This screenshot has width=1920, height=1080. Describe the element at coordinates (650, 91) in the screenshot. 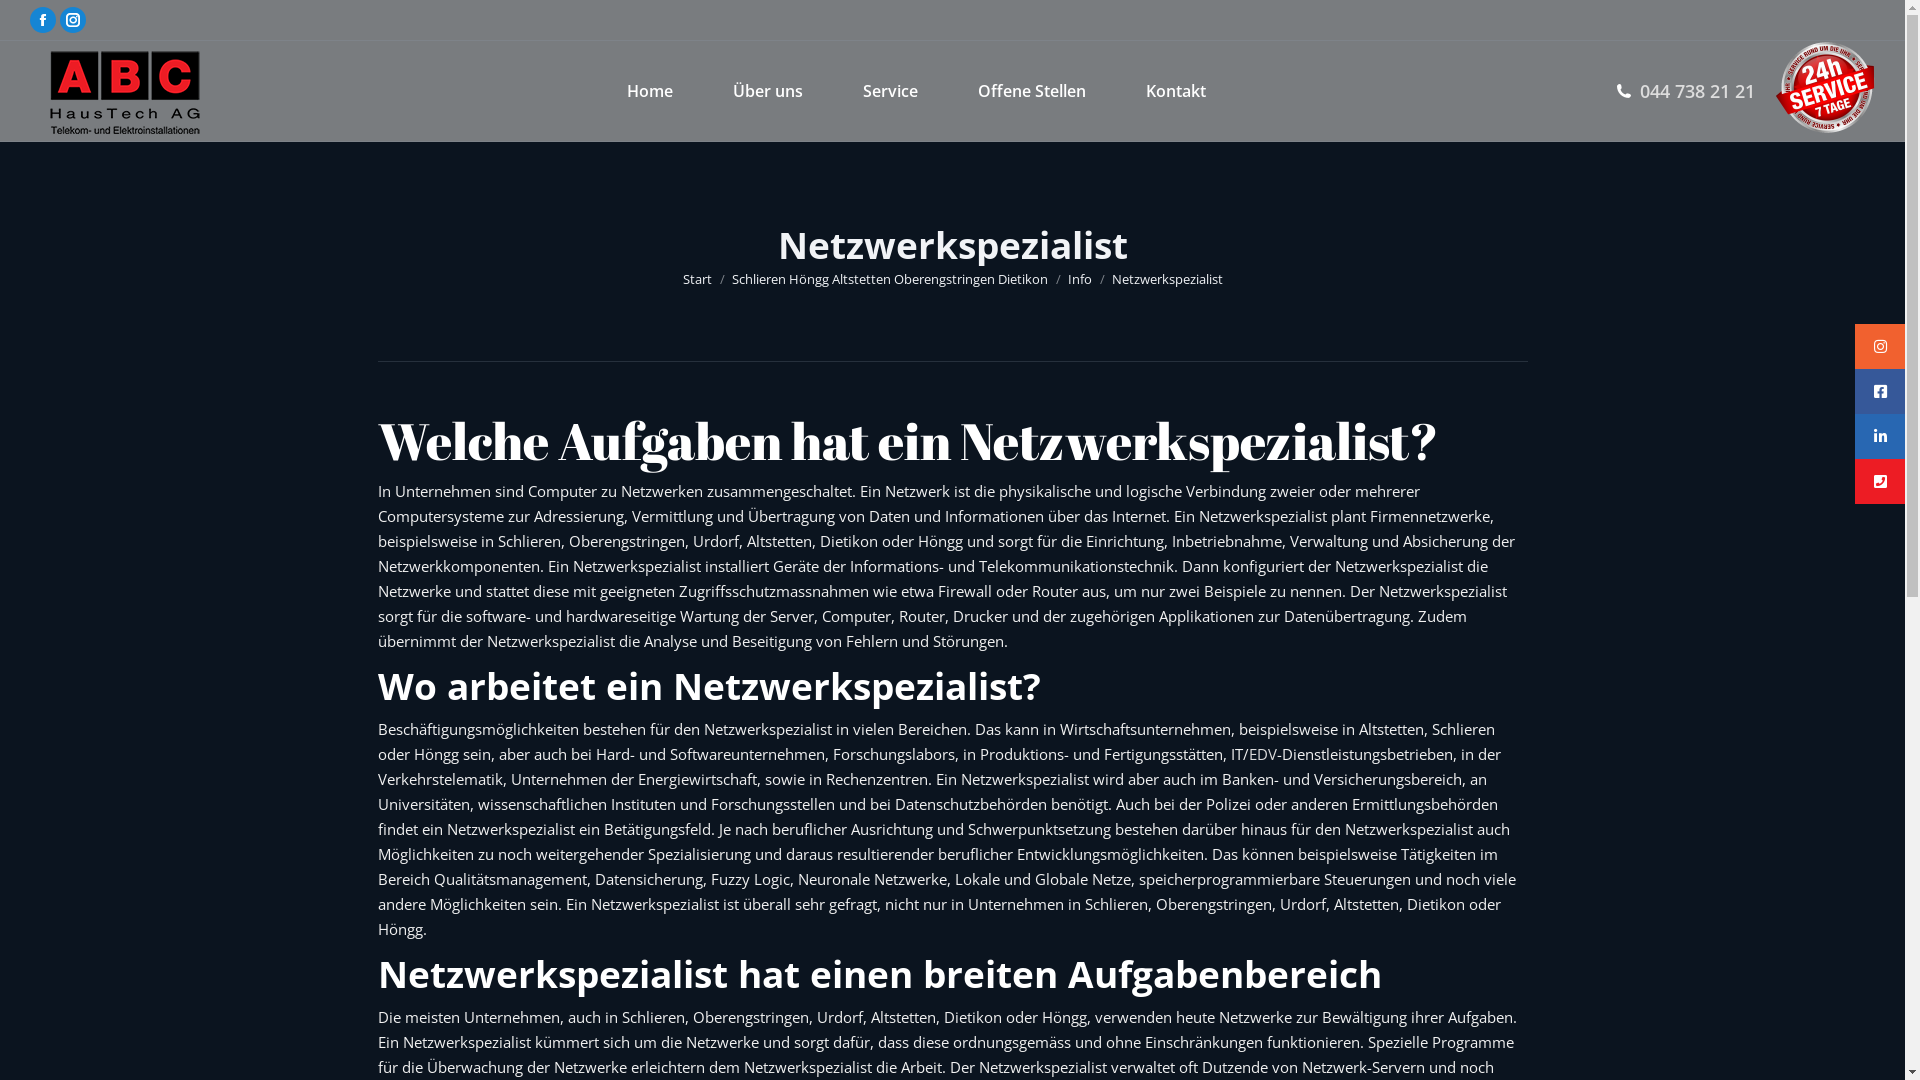

I see `Home` at that location.